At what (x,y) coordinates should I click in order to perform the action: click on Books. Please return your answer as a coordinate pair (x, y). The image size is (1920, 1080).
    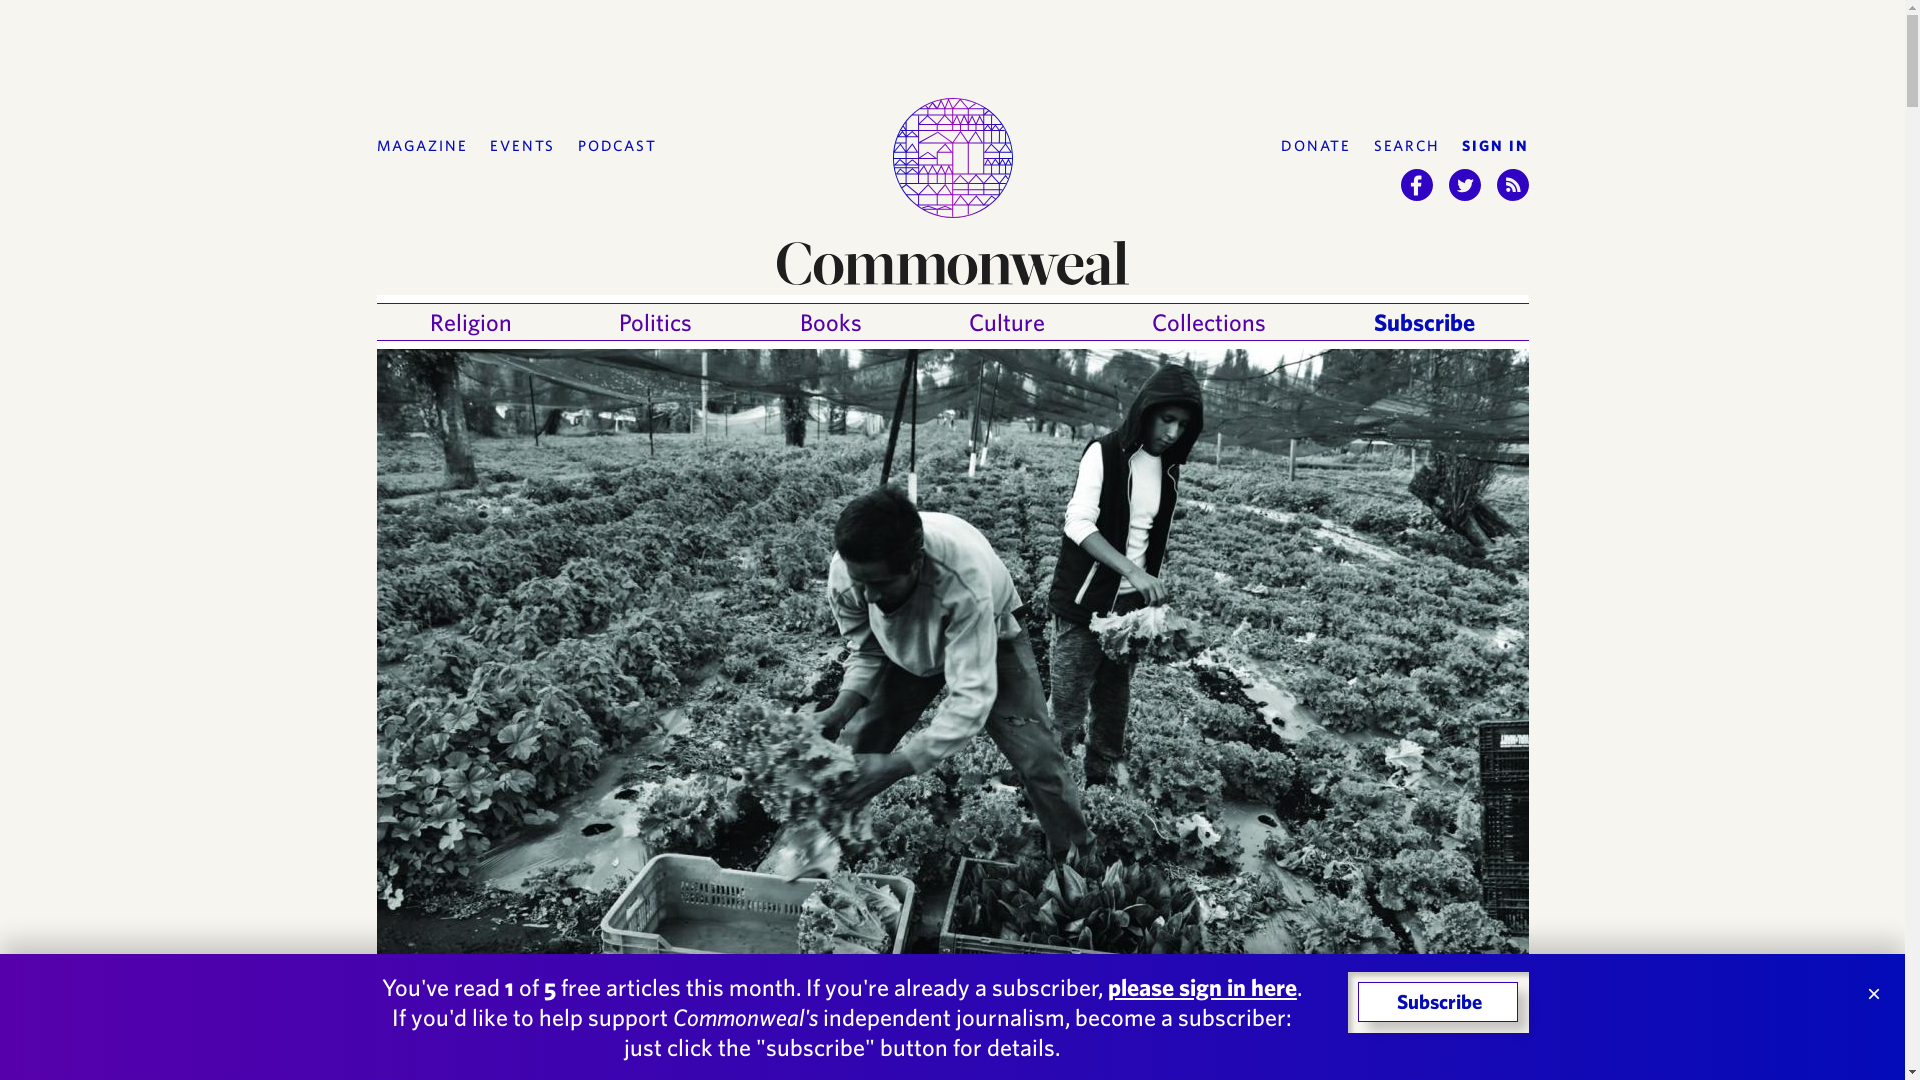
    Looking at the image, I should click on (831, 322).